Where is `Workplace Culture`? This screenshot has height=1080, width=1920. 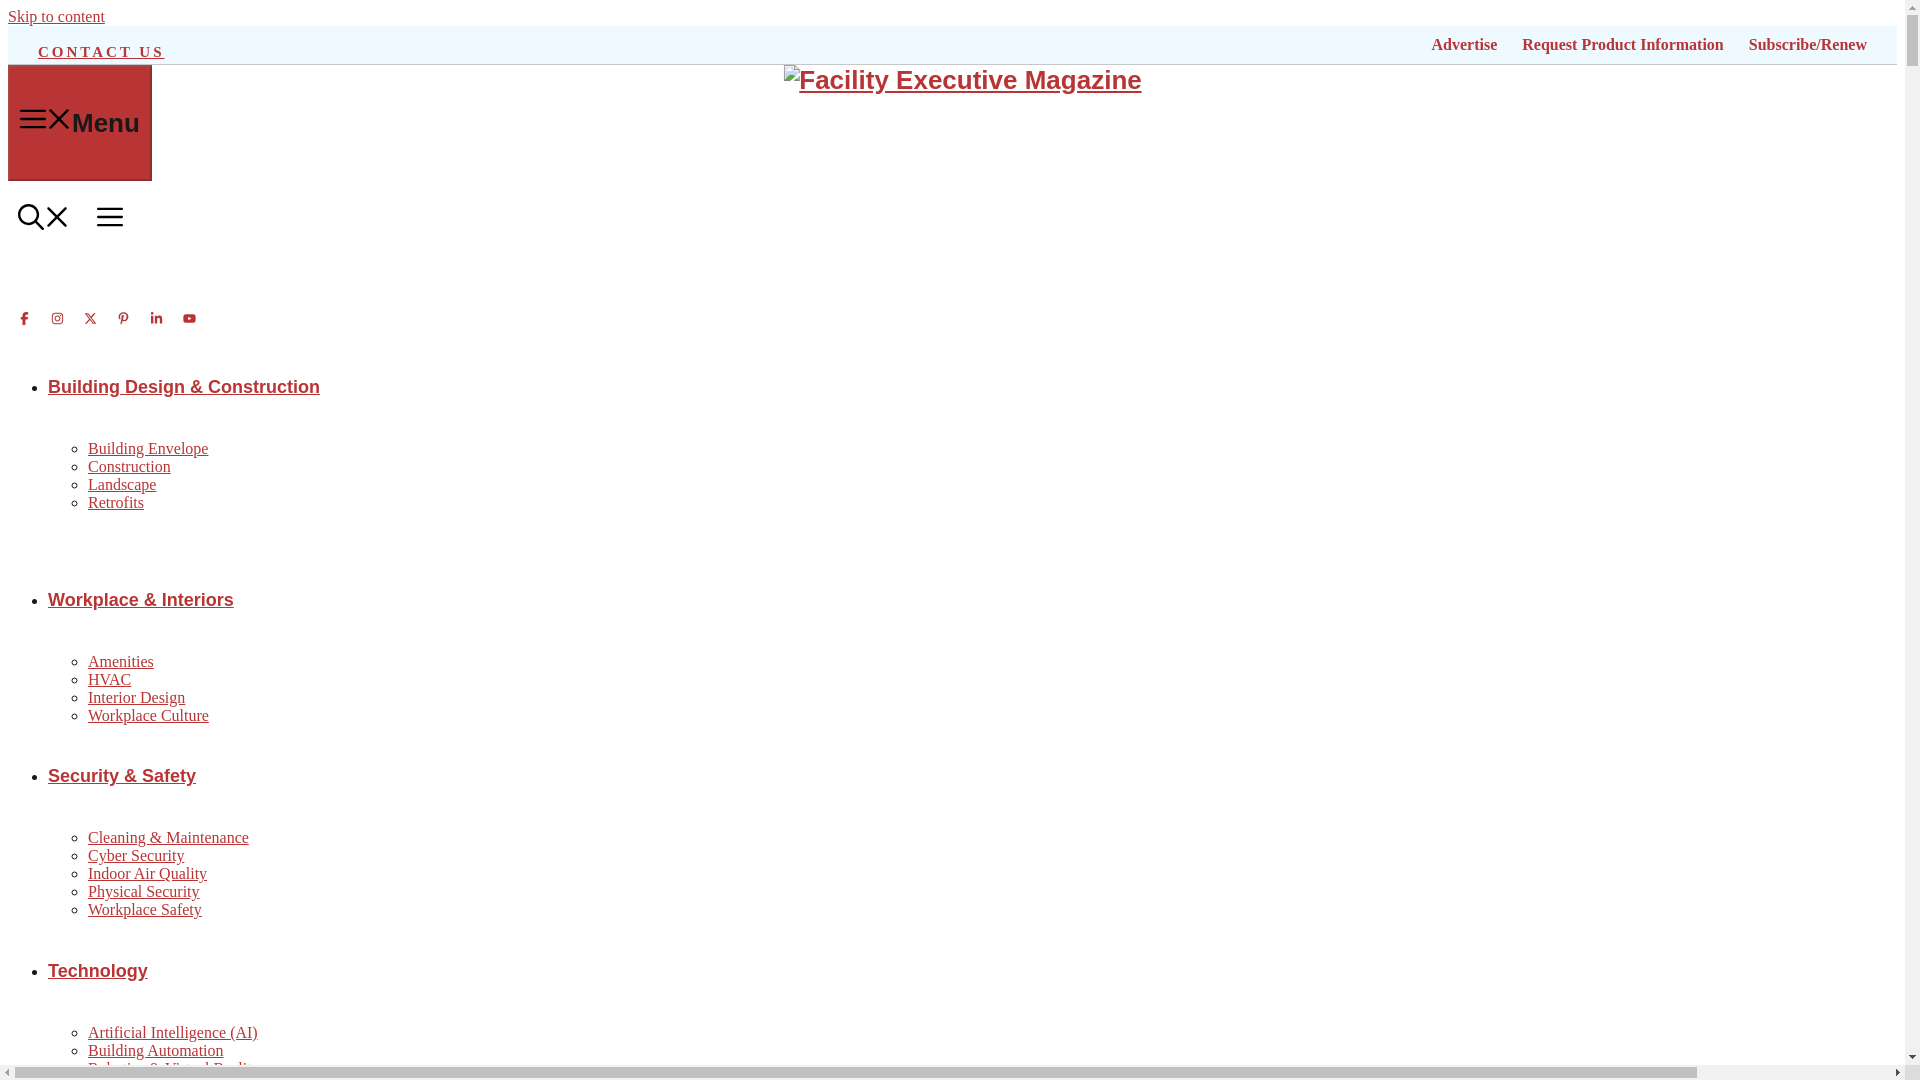
Workplace Culture is located at coordinates (148, 715).